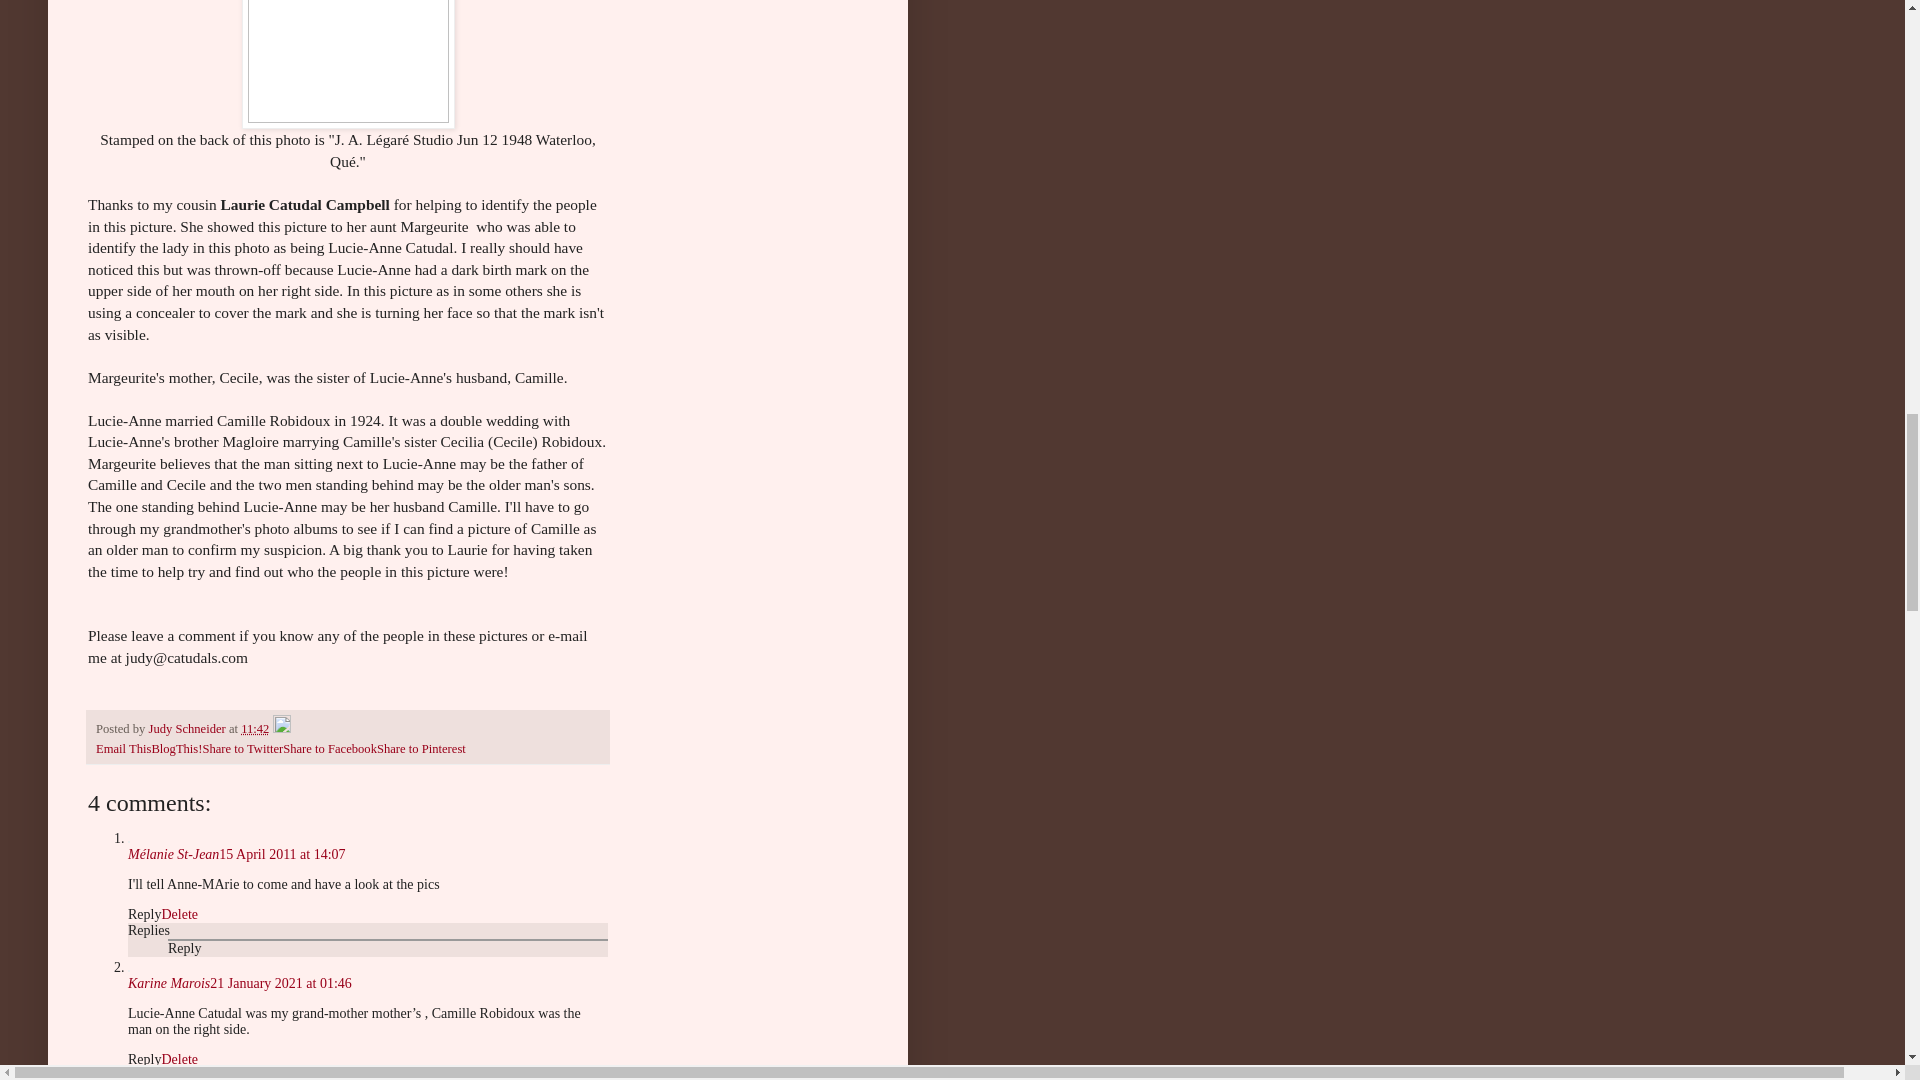 The height and width of the screenshot is (1080, 1920). I want to click on Share to Pinterest, so click(421, 748).